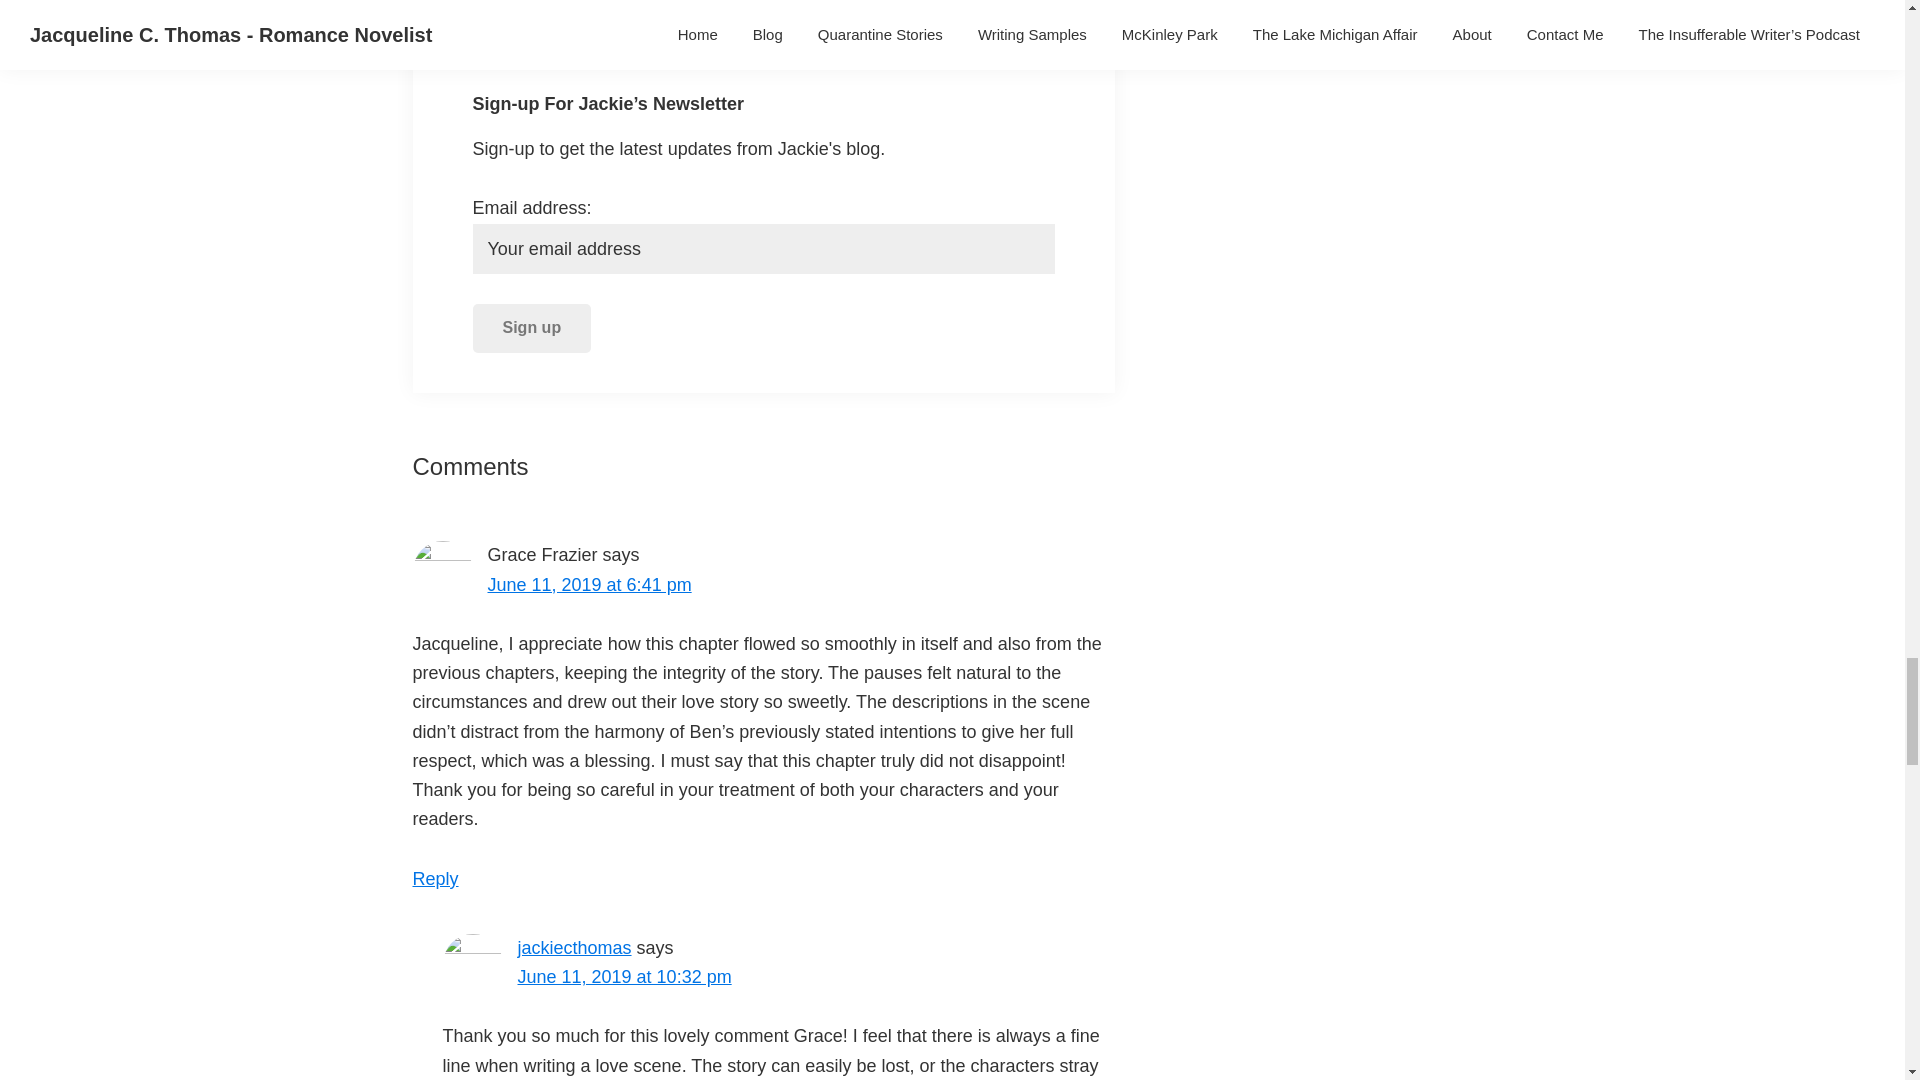 This screenshot has height=1080, width=1920. I want to click on June 11, 2019 at 6:41 pm, so click(589, 584).